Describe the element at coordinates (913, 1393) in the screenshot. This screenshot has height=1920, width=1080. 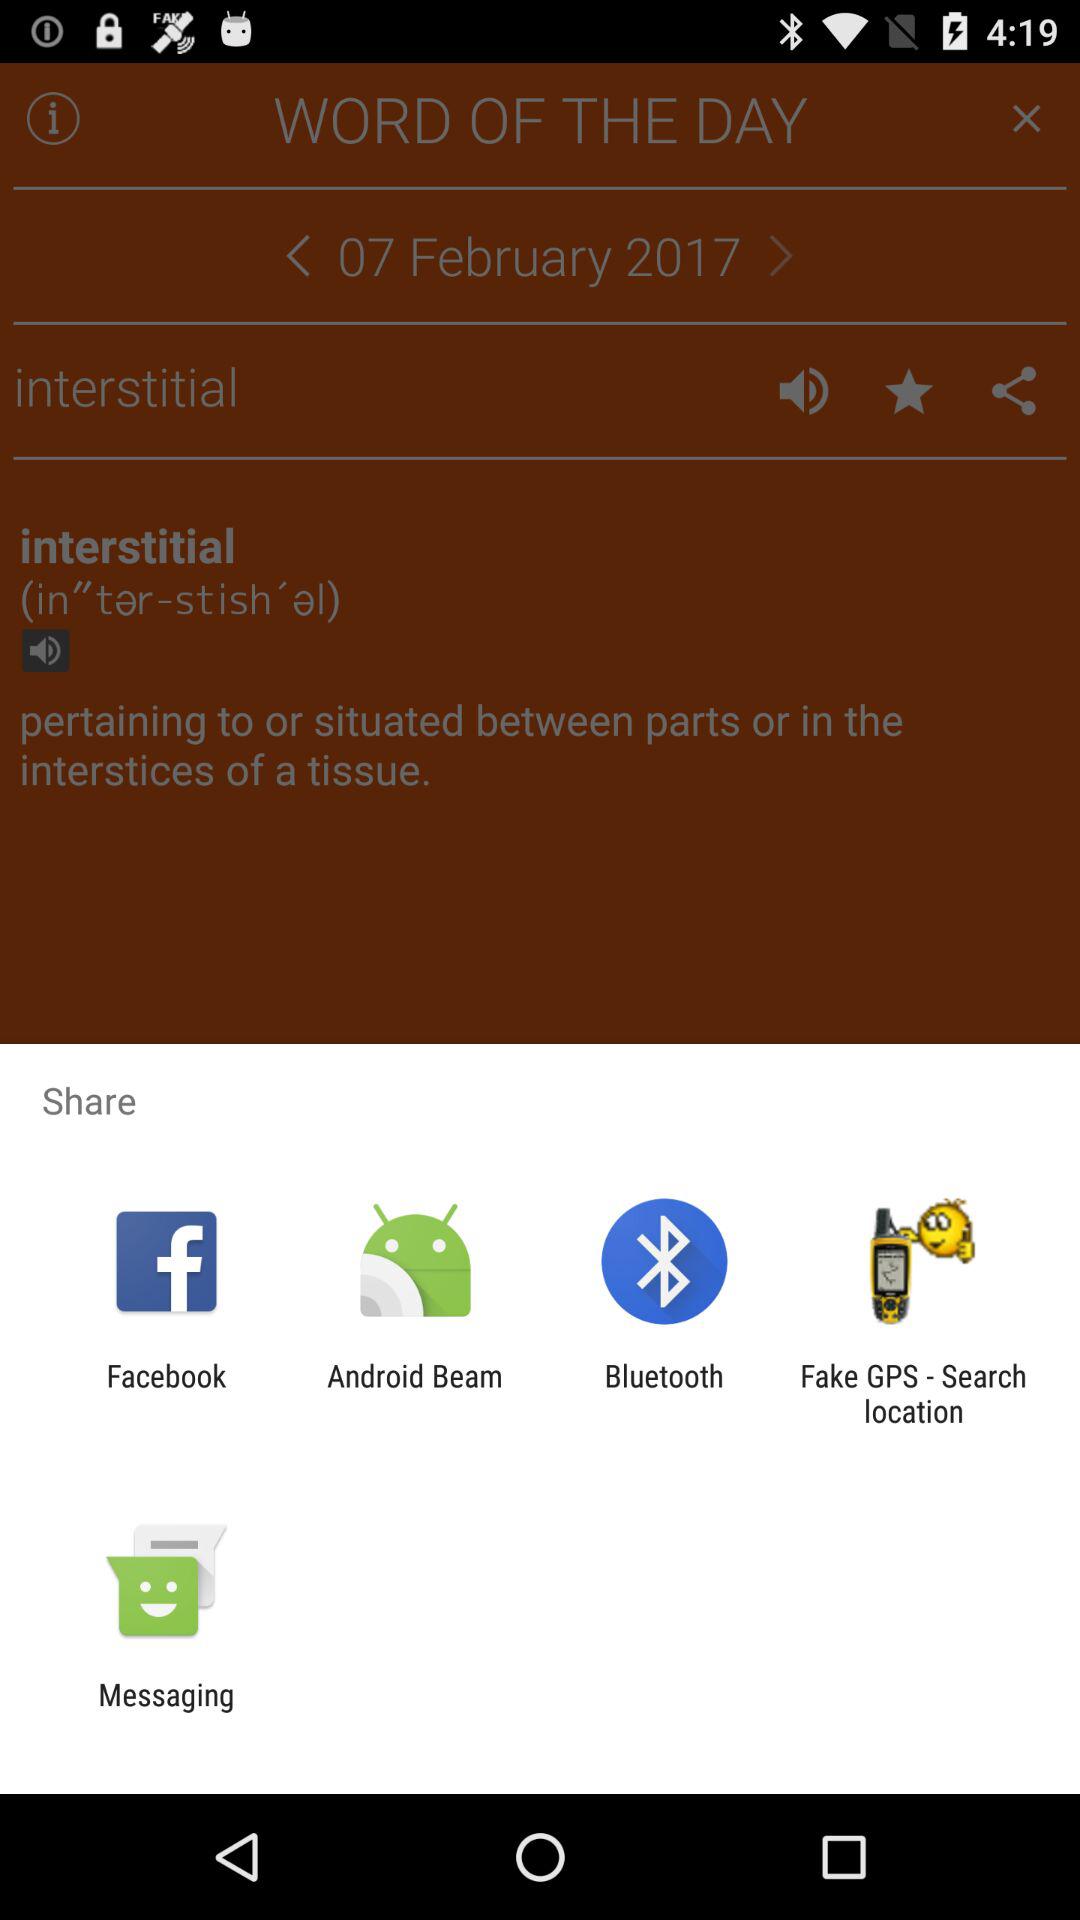
I see `launch app to the right of the bluetooth app` at that location.